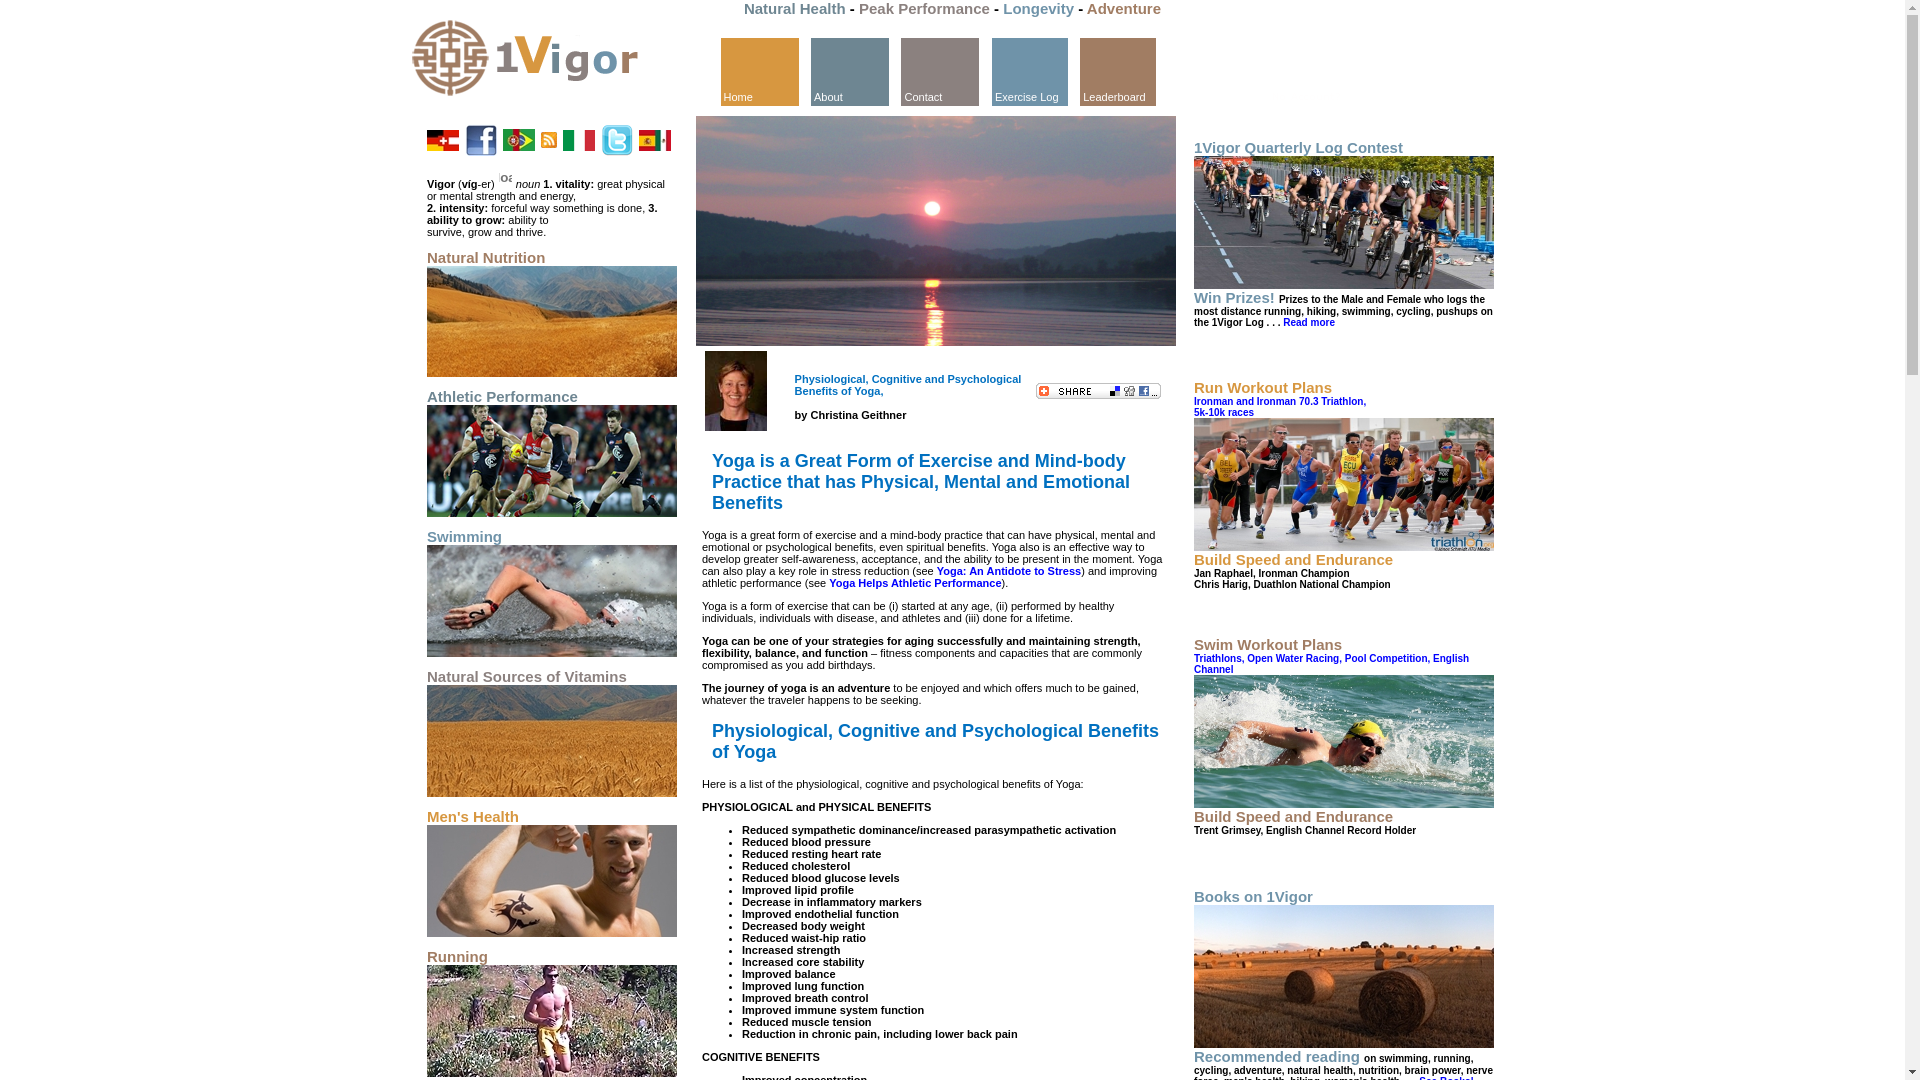 This screenshot has width=1920, height=1080. Describe the element at coordinates (1280, 407) in the screenshot. I see `Ironman and Ironman 70.3 Triathlon,
5k-10k races` at that location.